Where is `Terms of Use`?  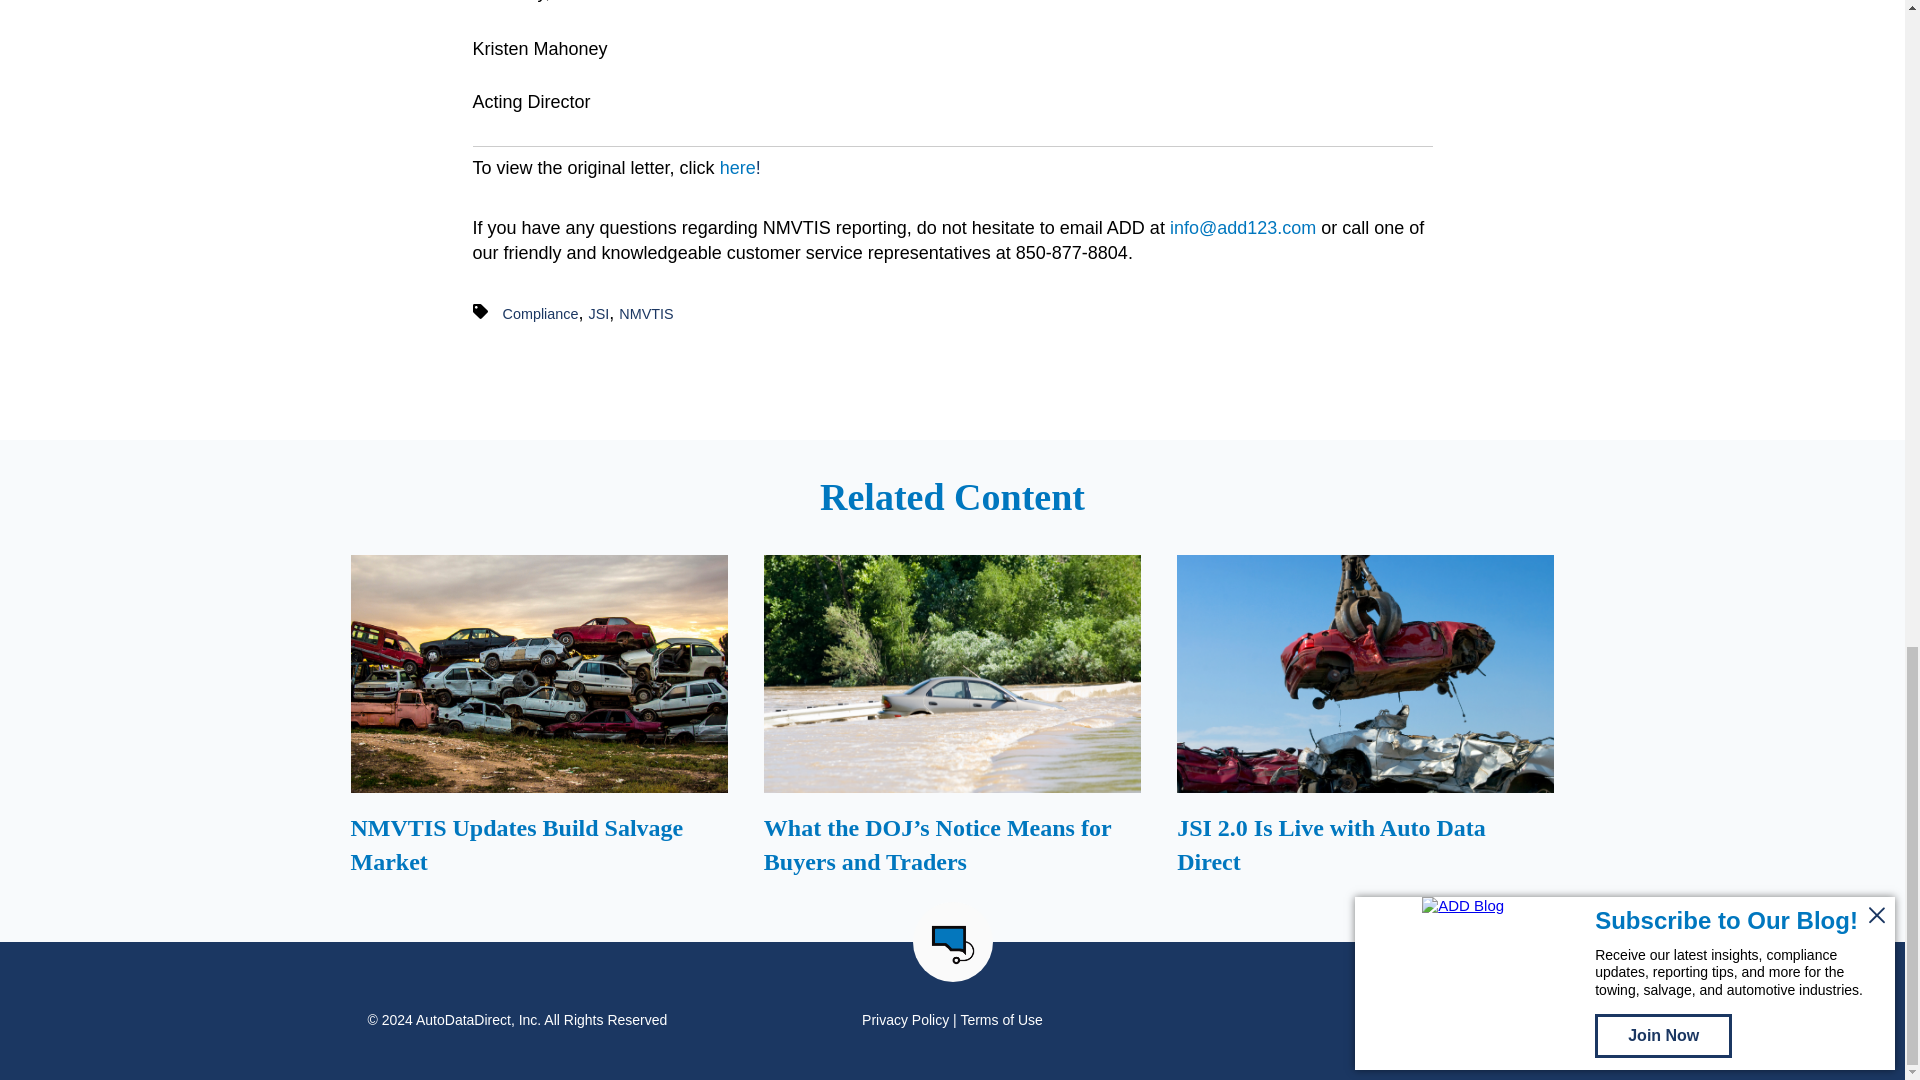 Terms of Use is located at coordinates (1001, 1020).